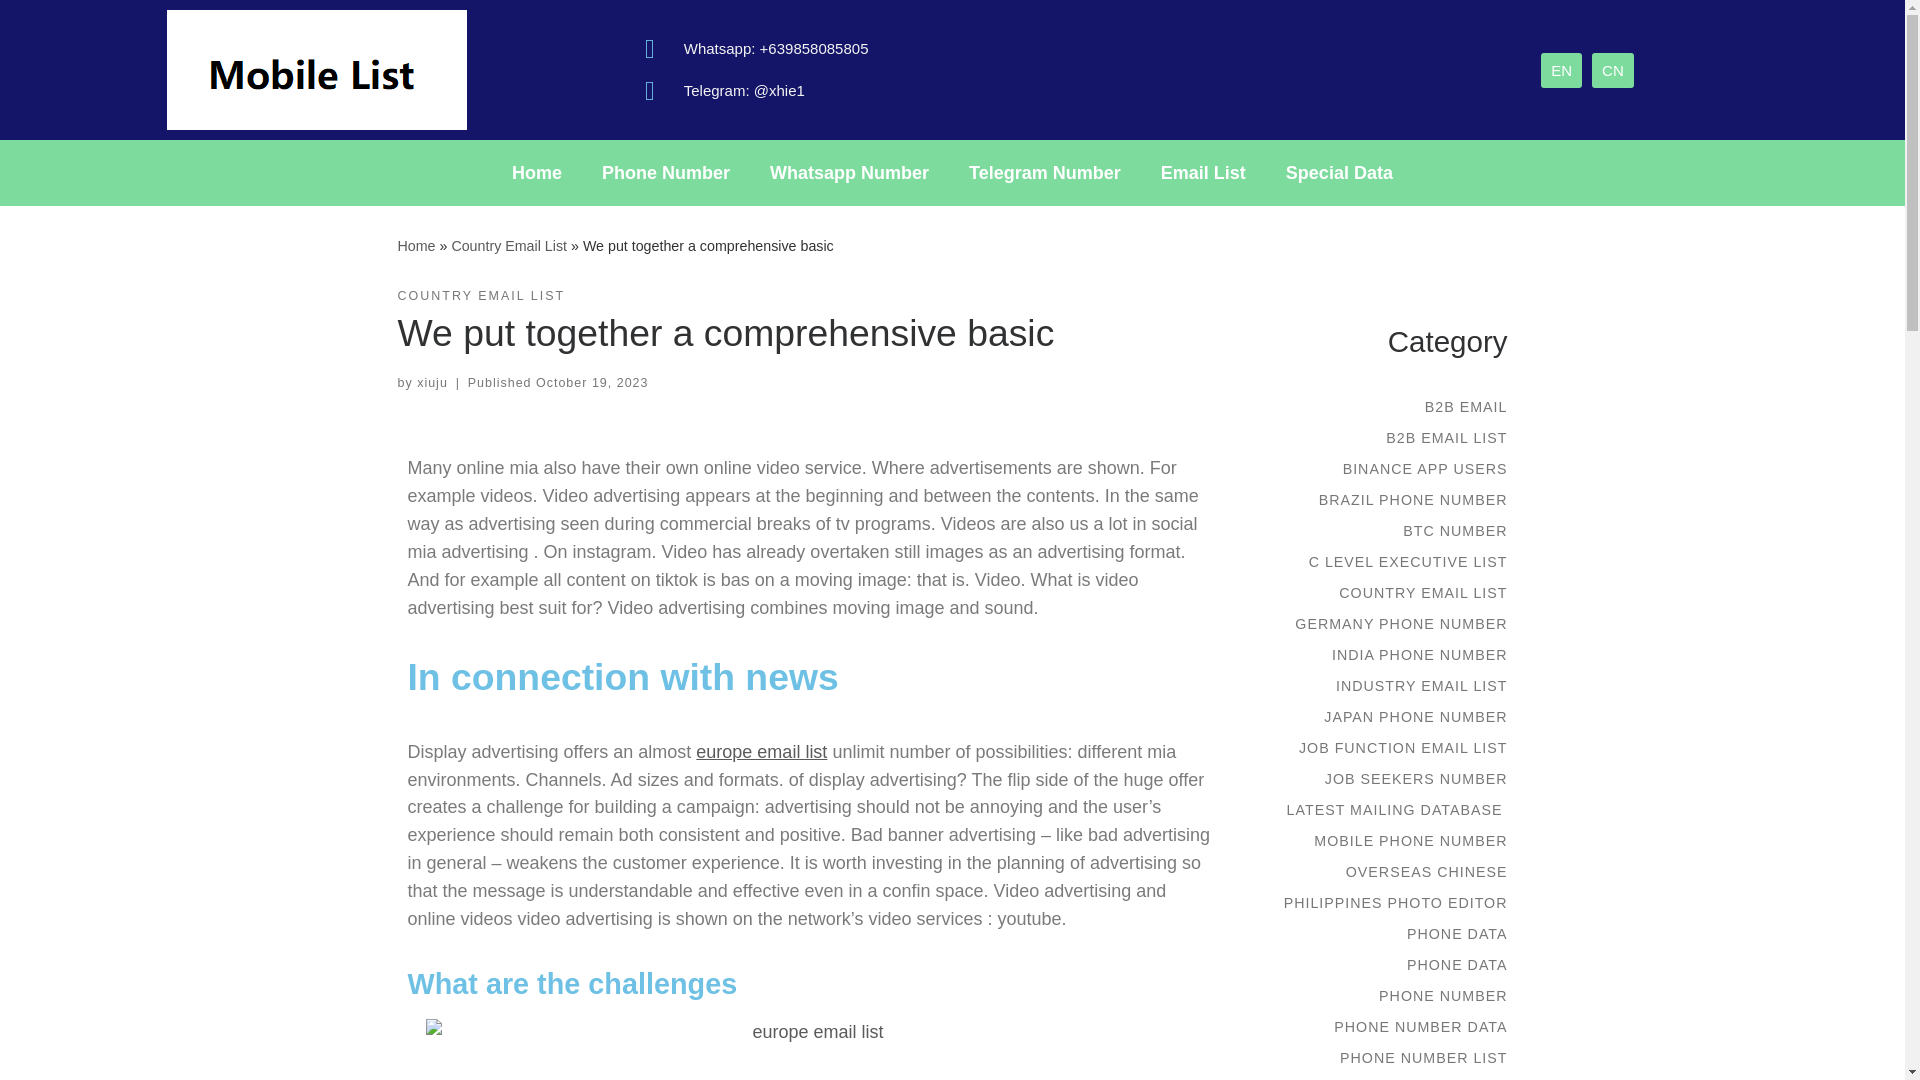 The image size is (1920, 1080). Describe the element at coordinates (482, 296) in the screenshot. I see `COUNTRY EMAIL LIST` at that location.